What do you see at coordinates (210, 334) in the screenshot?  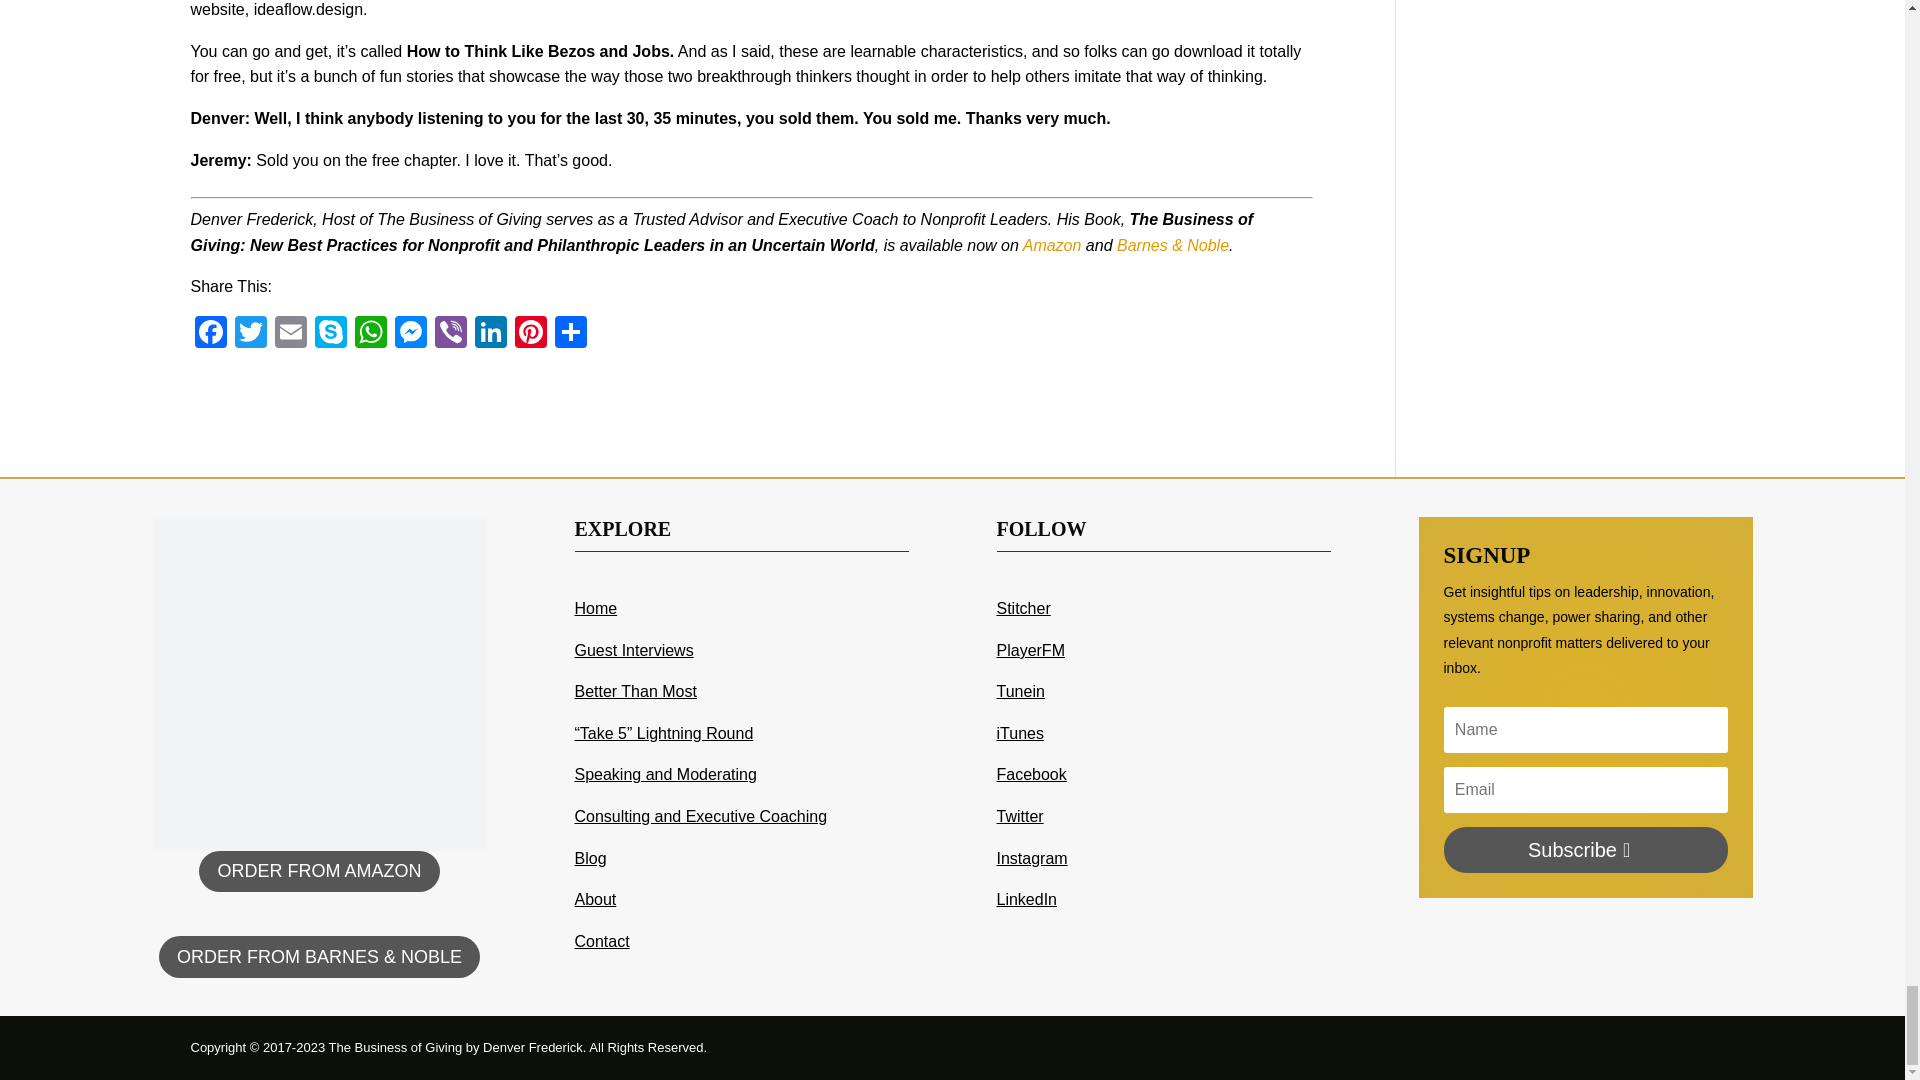 I see `Facebook` at bounding box center [210, 334].